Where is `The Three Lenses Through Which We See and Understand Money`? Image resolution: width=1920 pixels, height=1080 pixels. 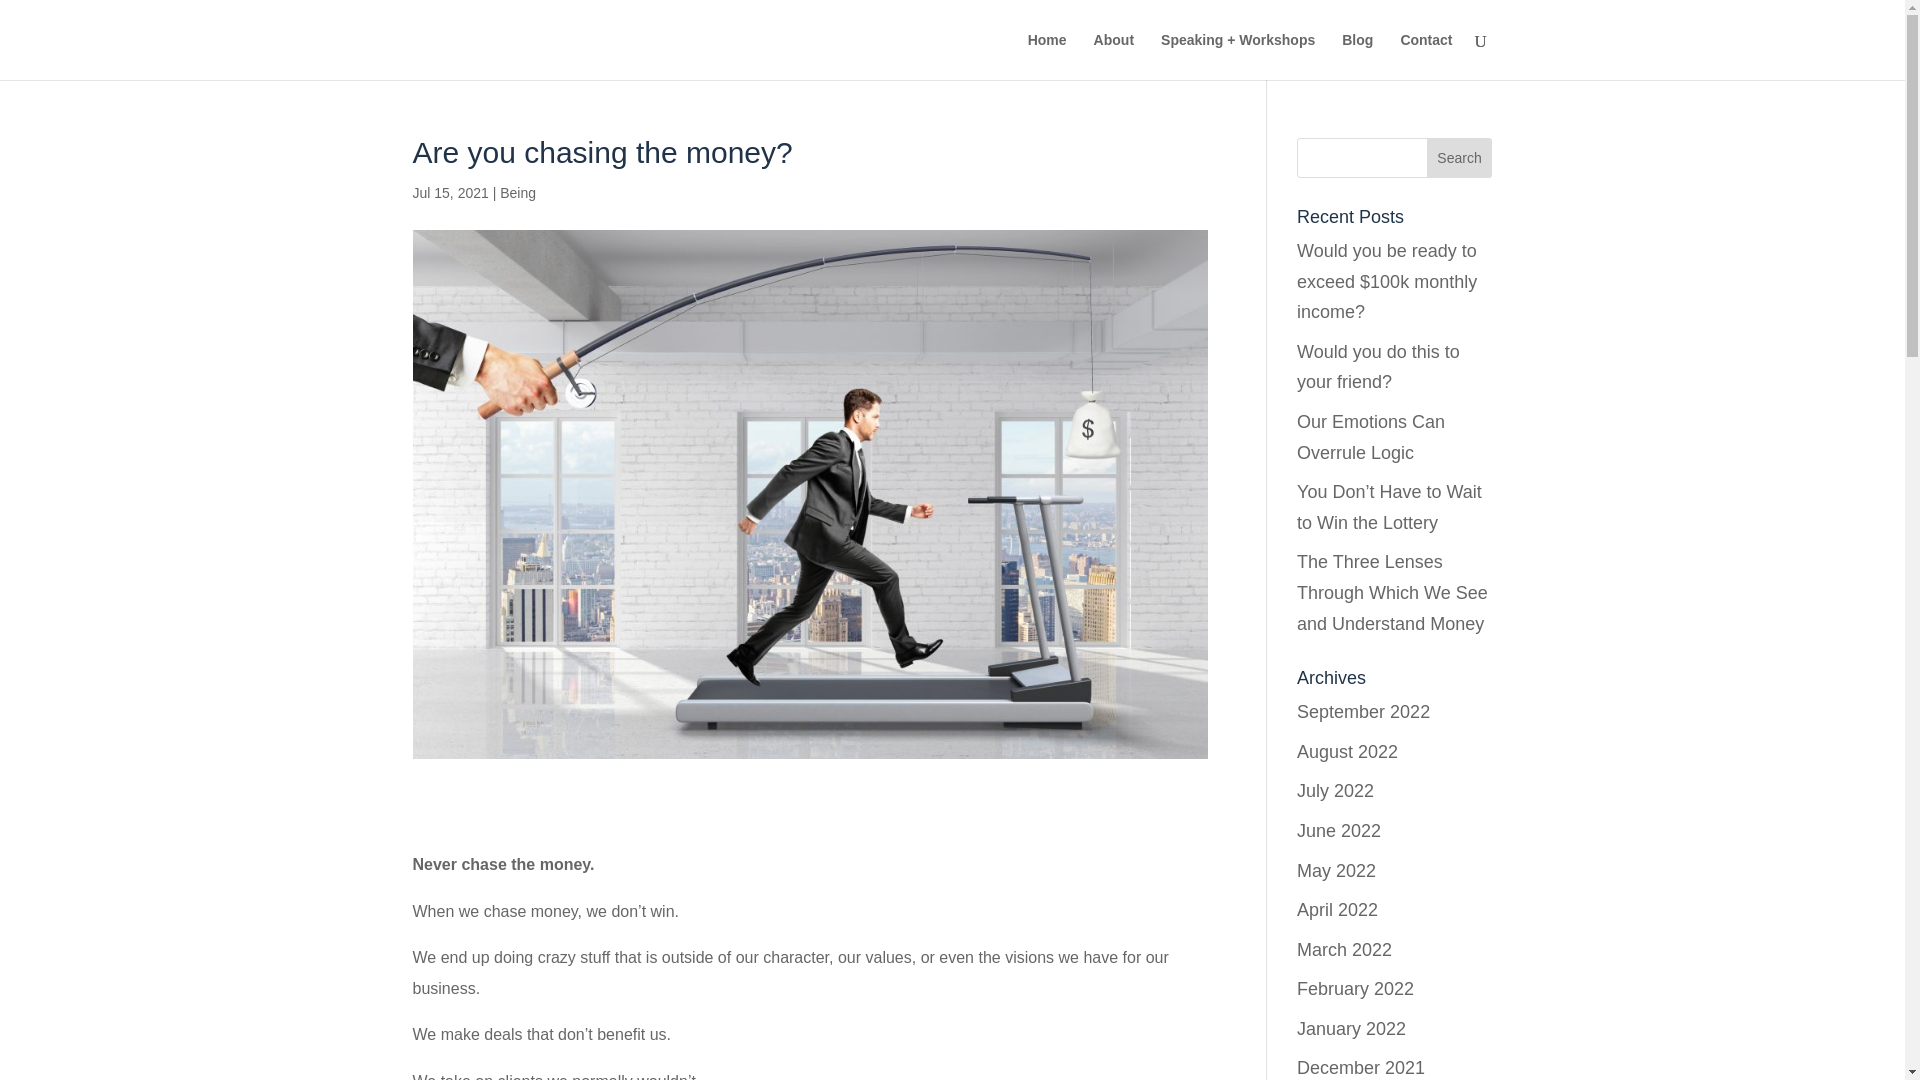 The Three Lenses Through Which We See and Understand Money is located at coordinates (1392, 592).